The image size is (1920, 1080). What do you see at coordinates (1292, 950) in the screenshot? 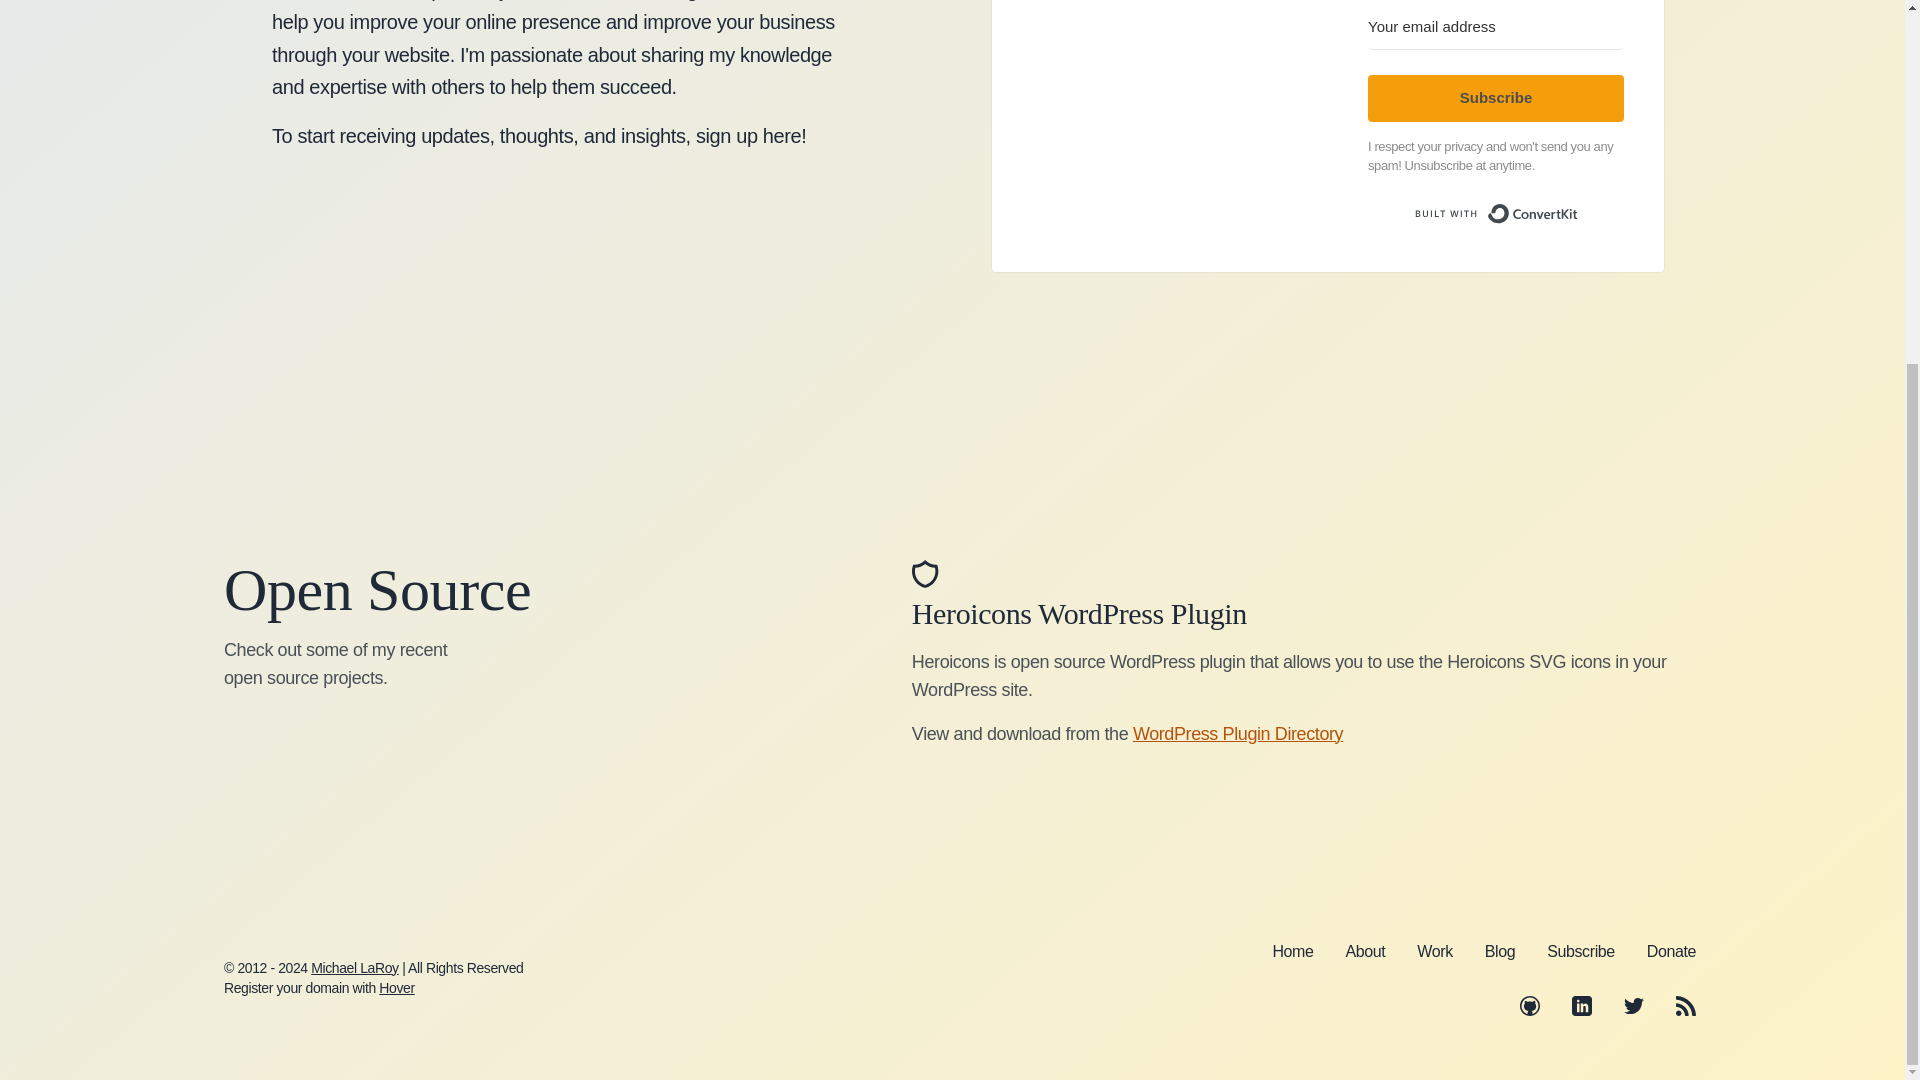
I see `Home` at bounding box center [1292, 950].